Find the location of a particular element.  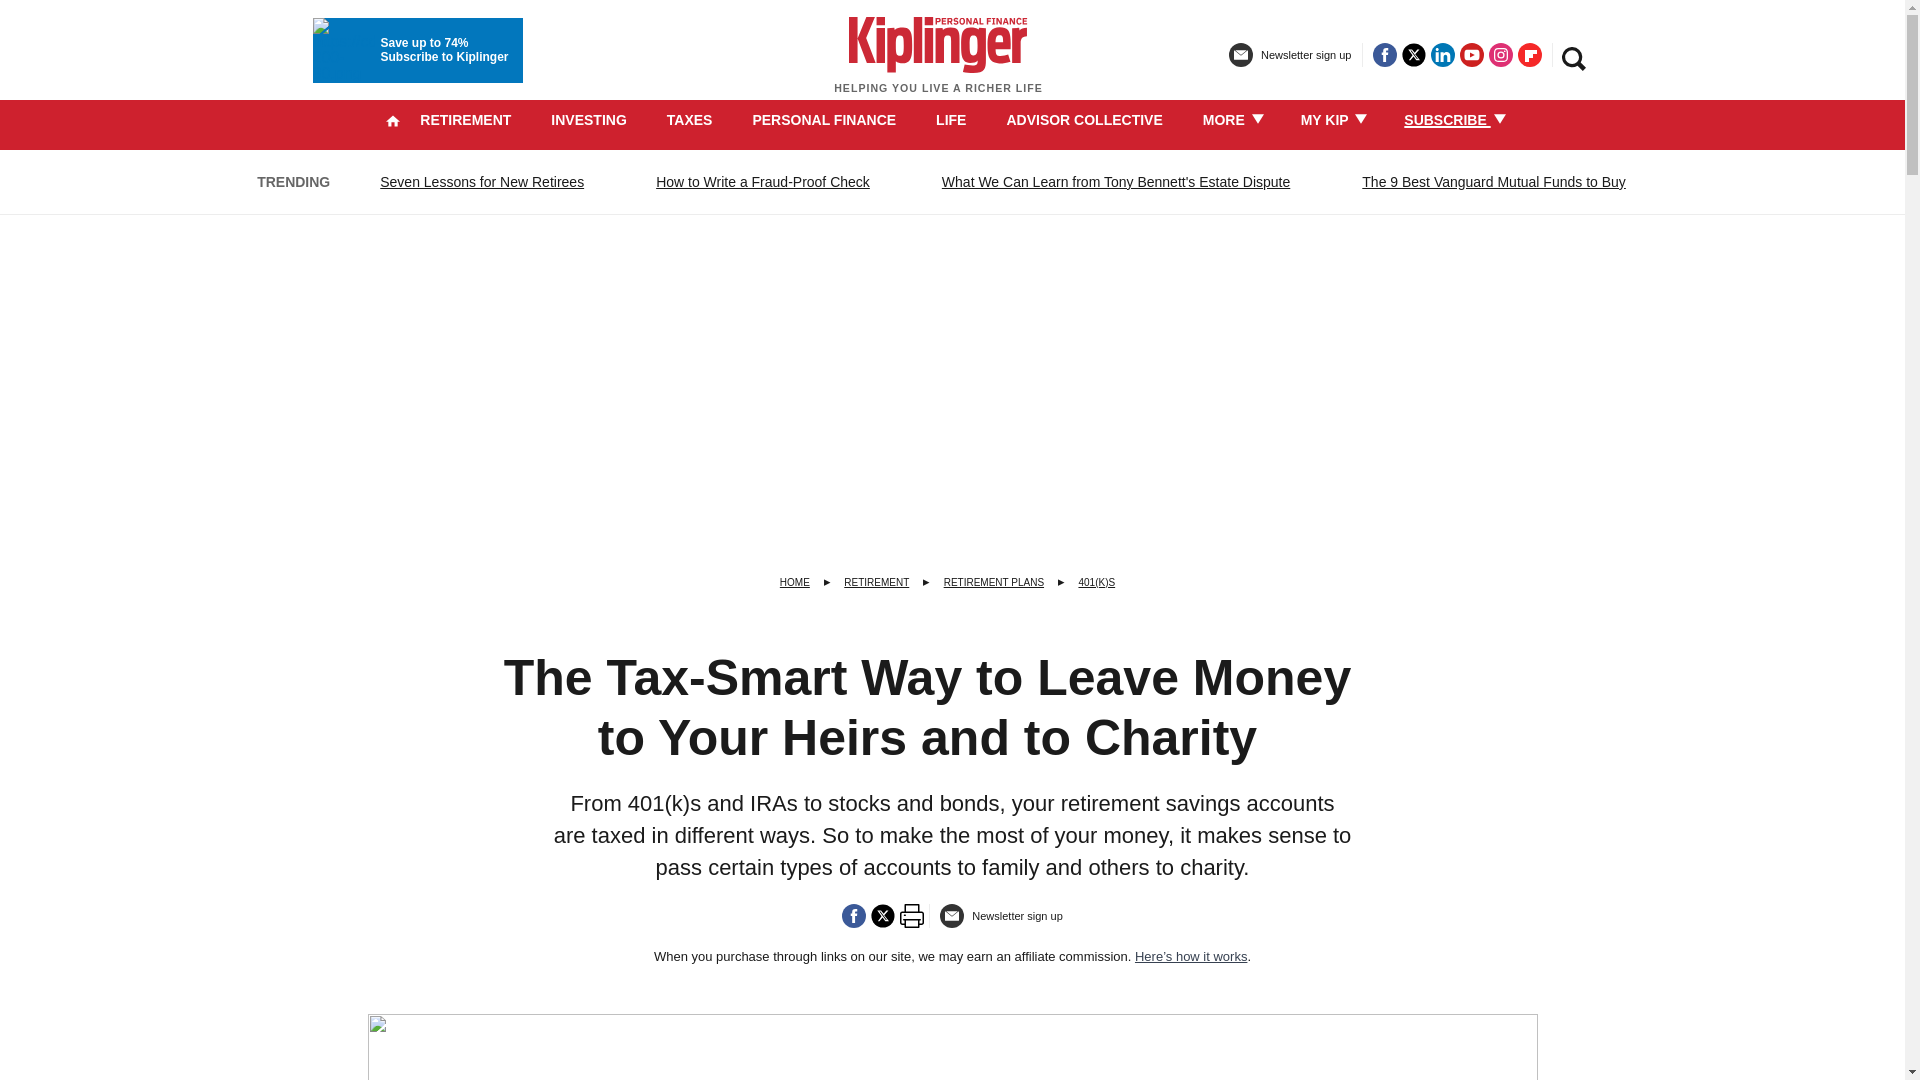

HELPING YOU LIVE A RICHER LIFE is located at coordinates (938, 64).